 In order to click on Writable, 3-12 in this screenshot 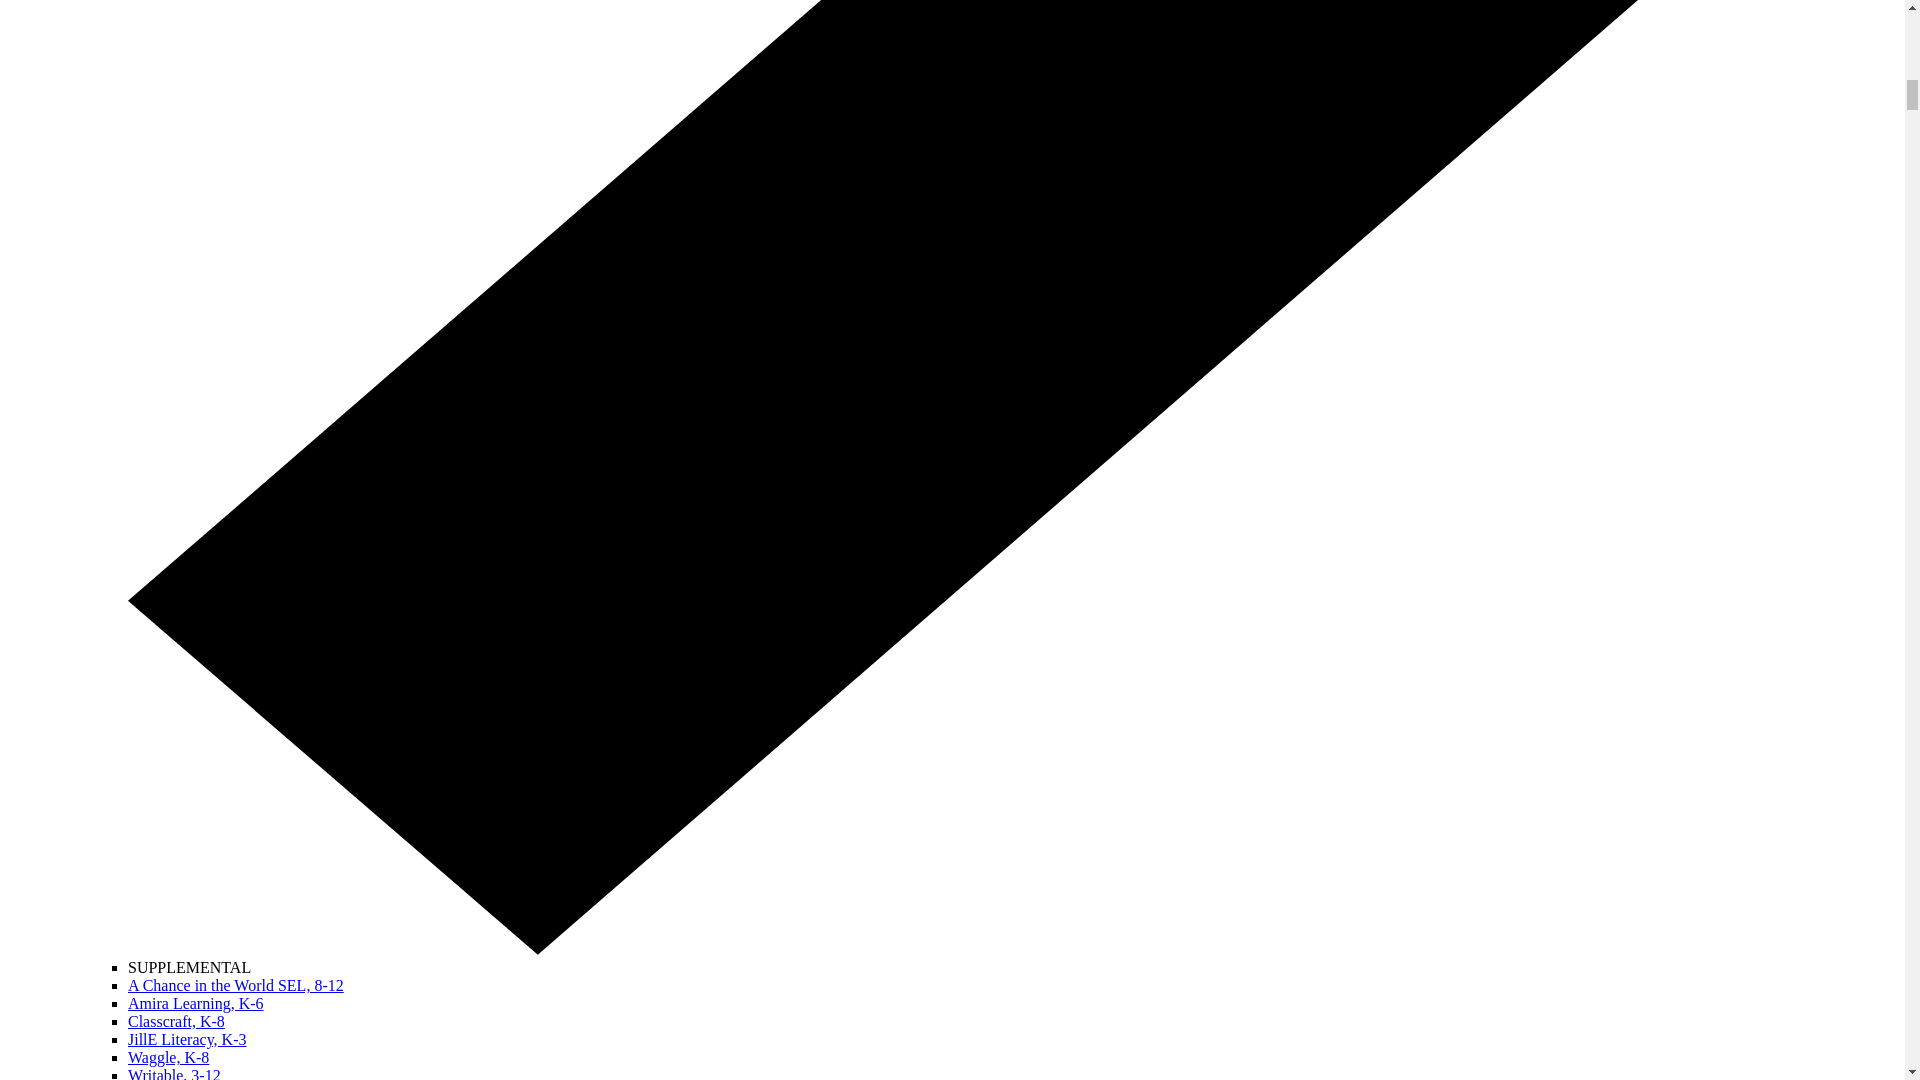, I will do `click(174, 1074)`.